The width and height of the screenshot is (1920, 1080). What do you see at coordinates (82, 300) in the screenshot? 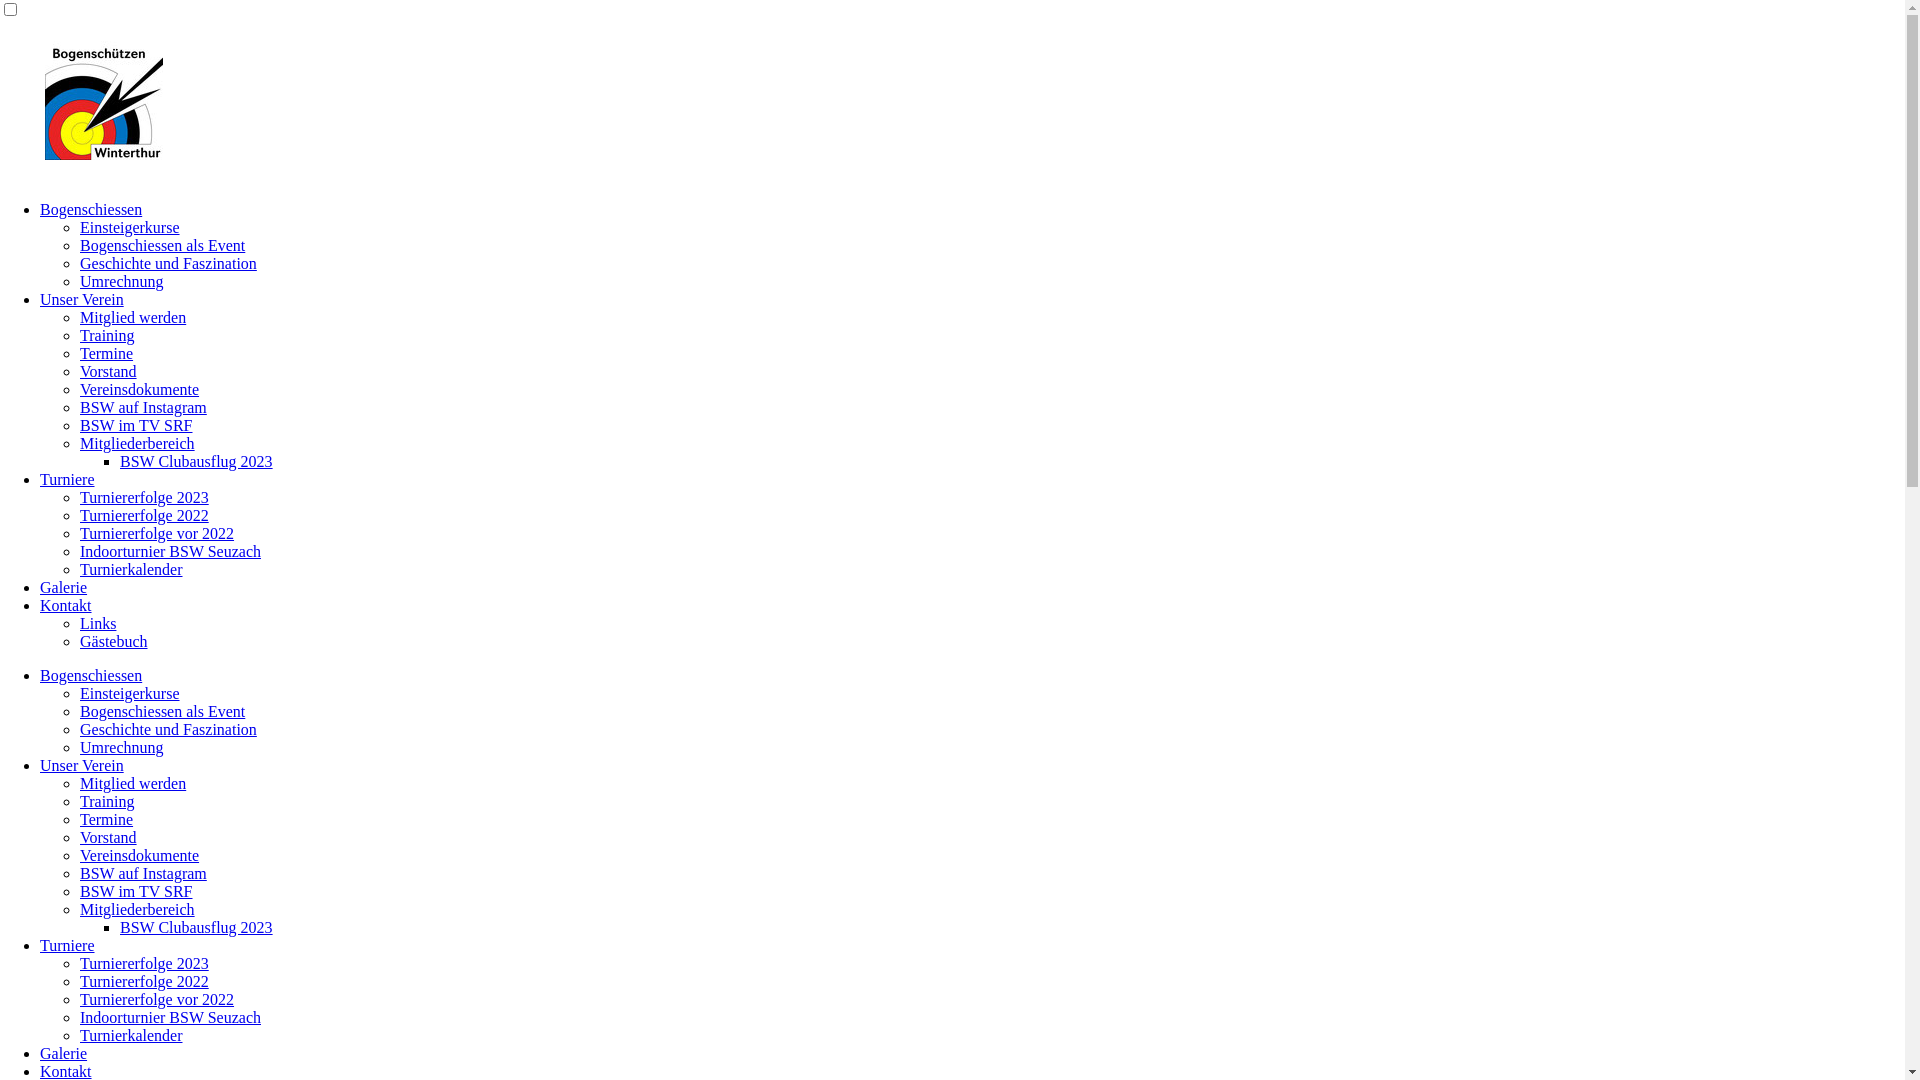
I see `Unser Verein` at bounding box center [82, 300].